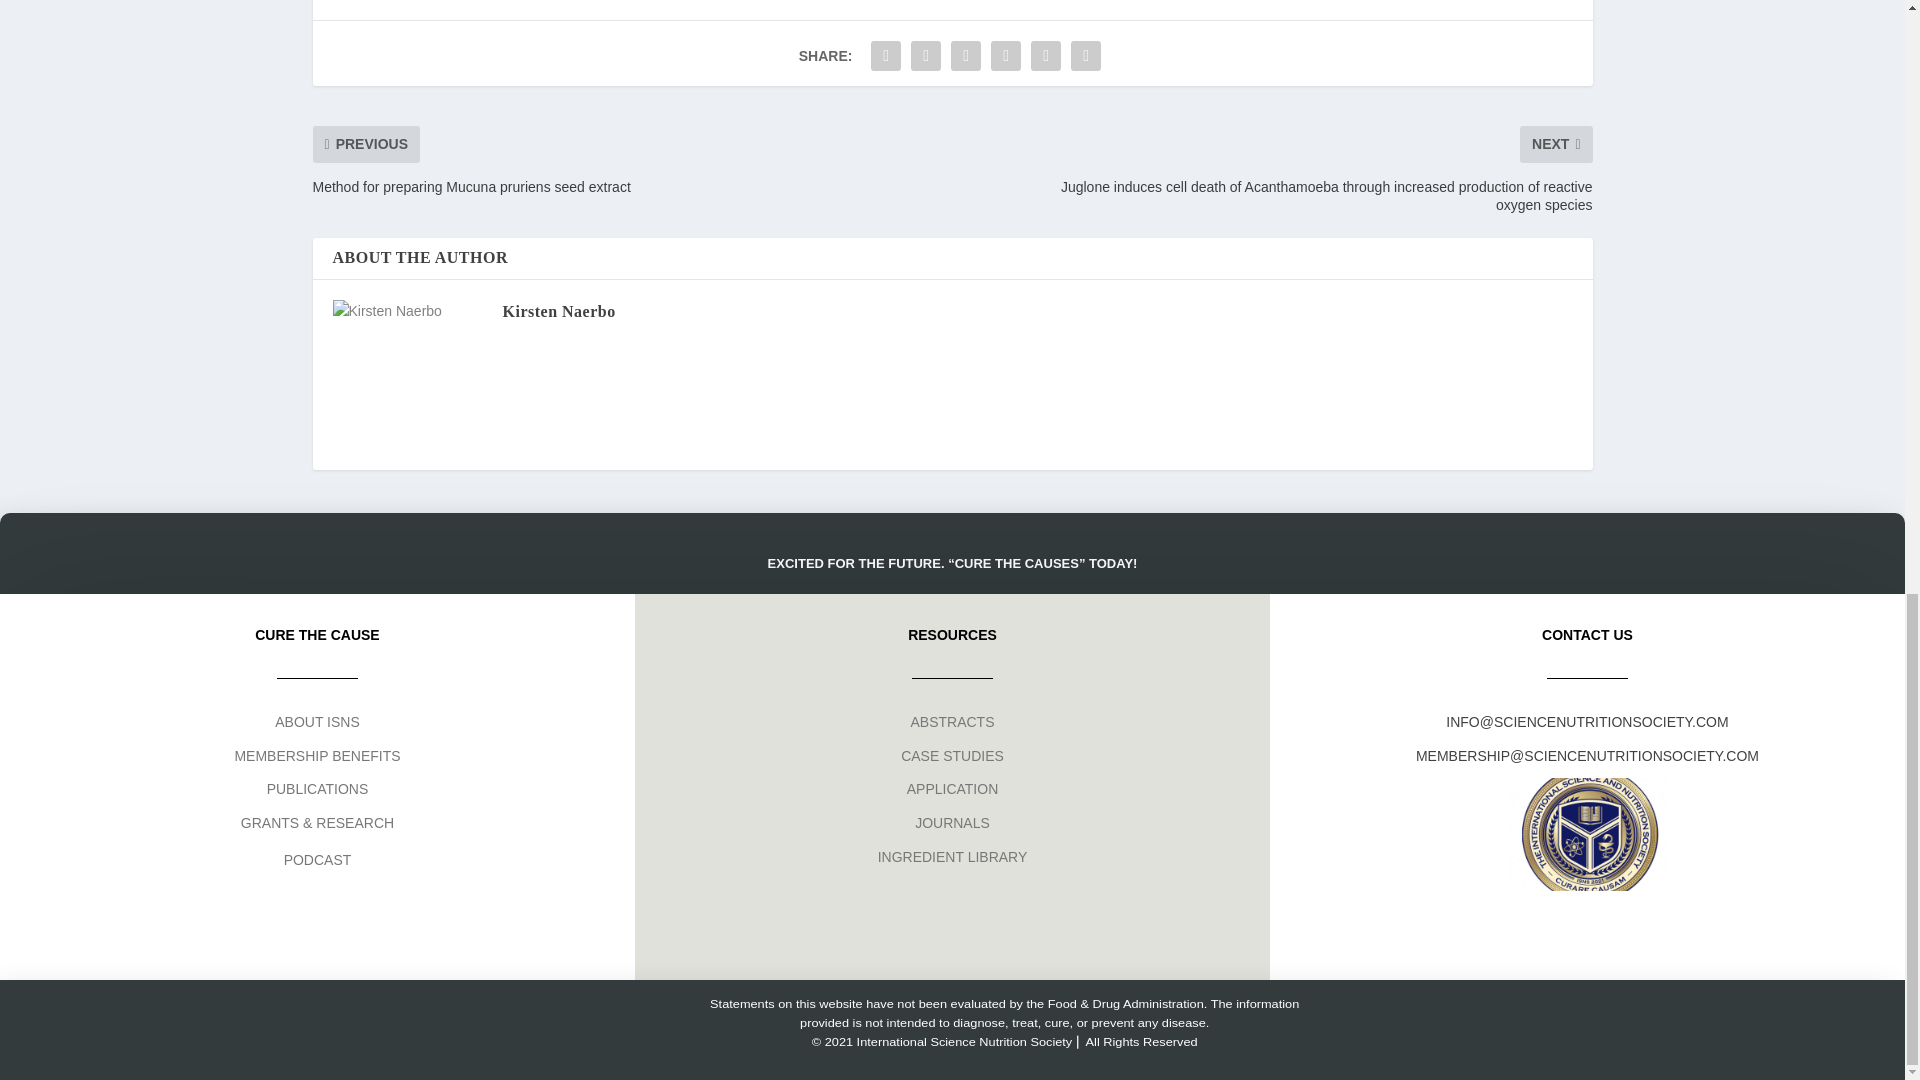  Describe the element at coordinates (1085, 55) in the screenshot. I see `Share "Black Walnut" via Print` at that location.